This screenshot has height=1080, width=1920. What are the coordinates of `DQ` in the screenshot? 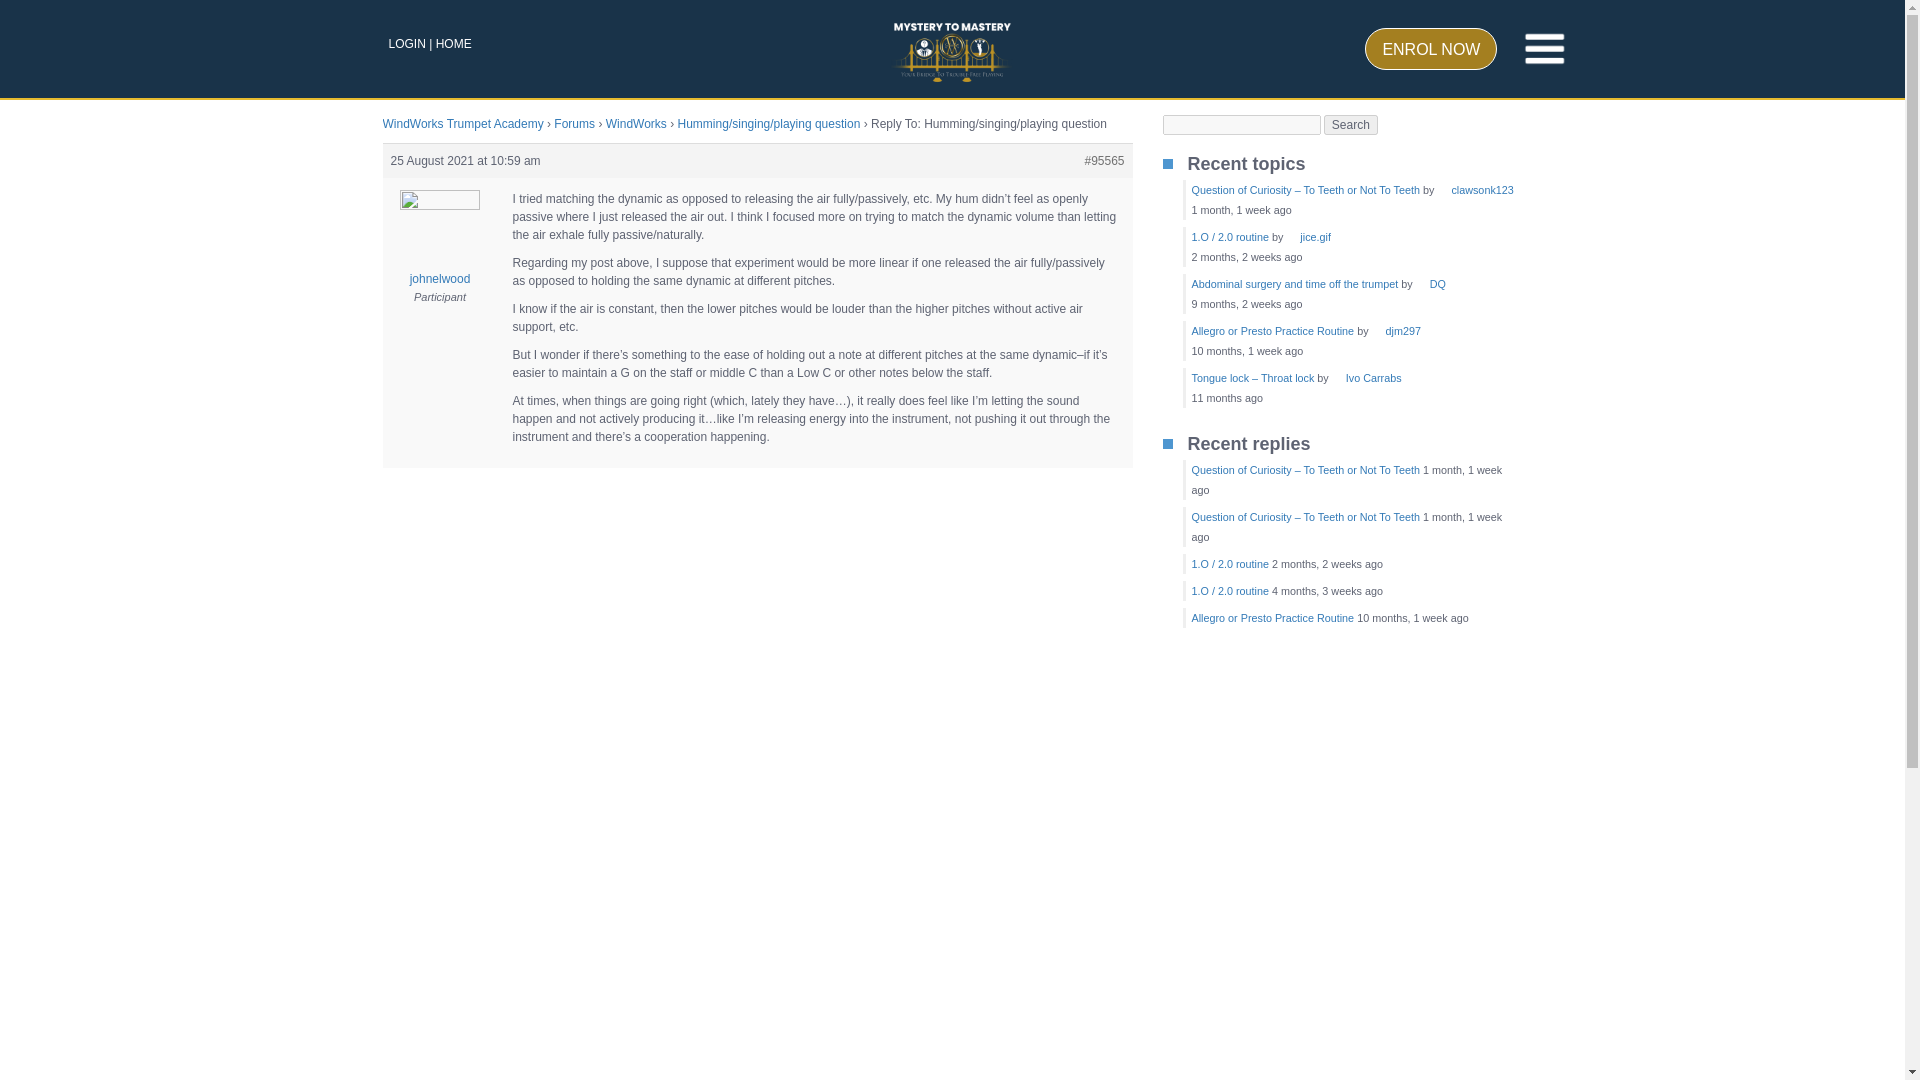 It's located at (1430, 284).